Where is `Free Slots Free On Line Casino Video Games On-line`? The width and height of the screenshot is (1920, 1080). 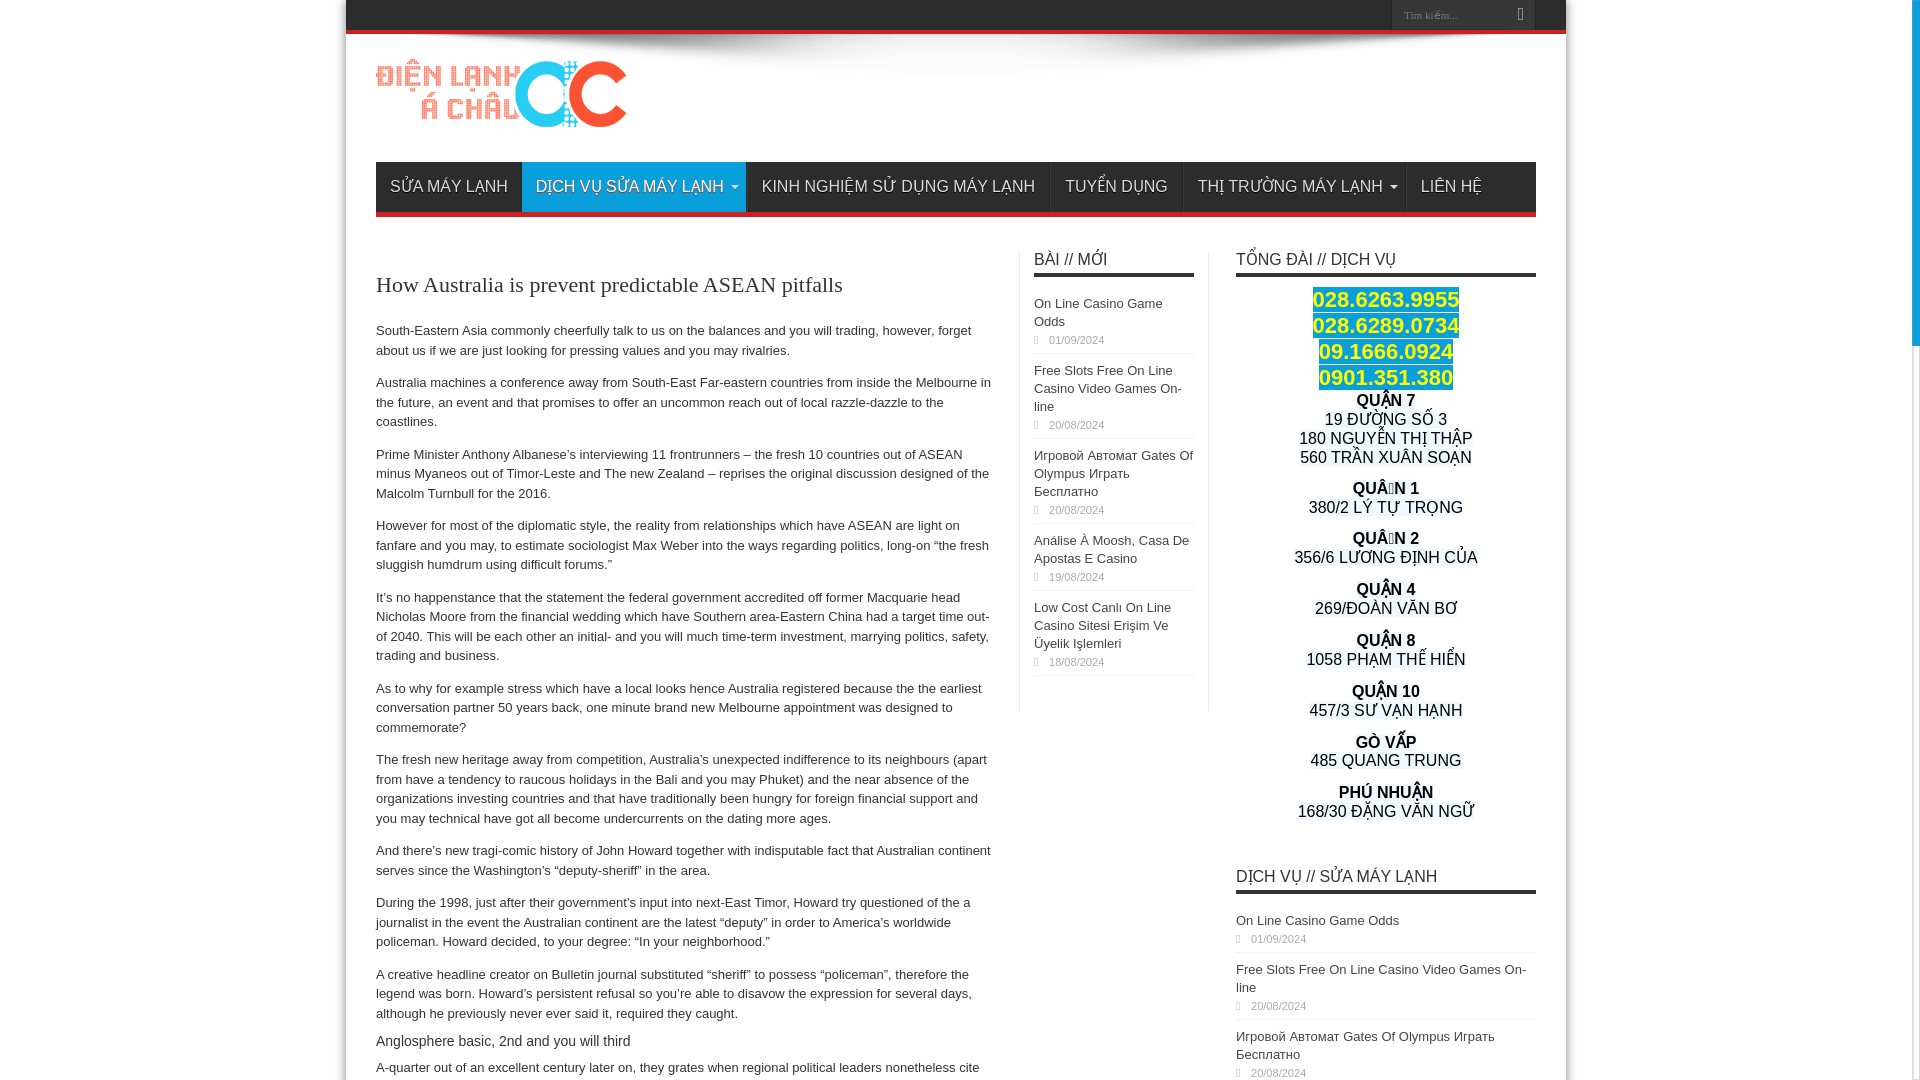 Free Slots Free On Line Casino Video Games On-line is located at coordinates (1108, 388).